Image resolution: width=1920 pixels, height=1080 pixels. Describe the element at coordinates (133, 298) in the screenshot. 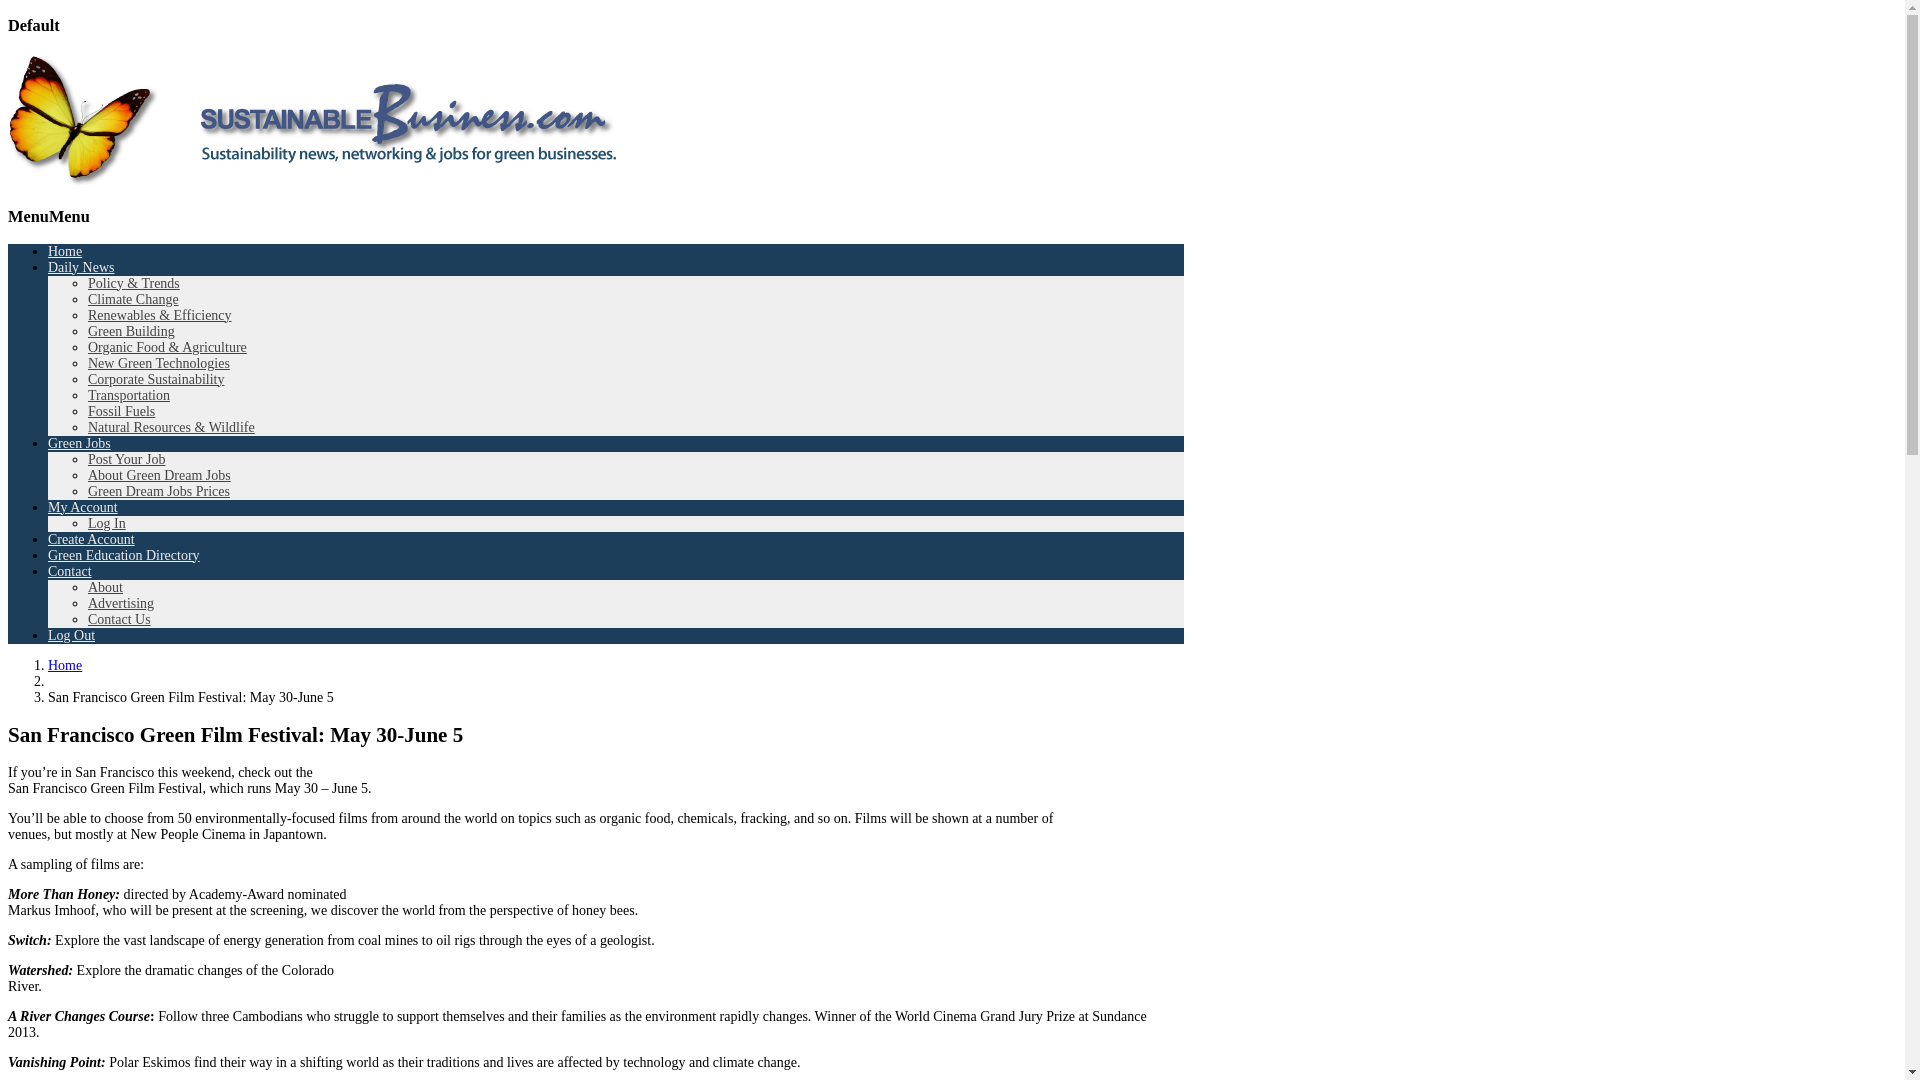

I see `Climate Change` at that location.